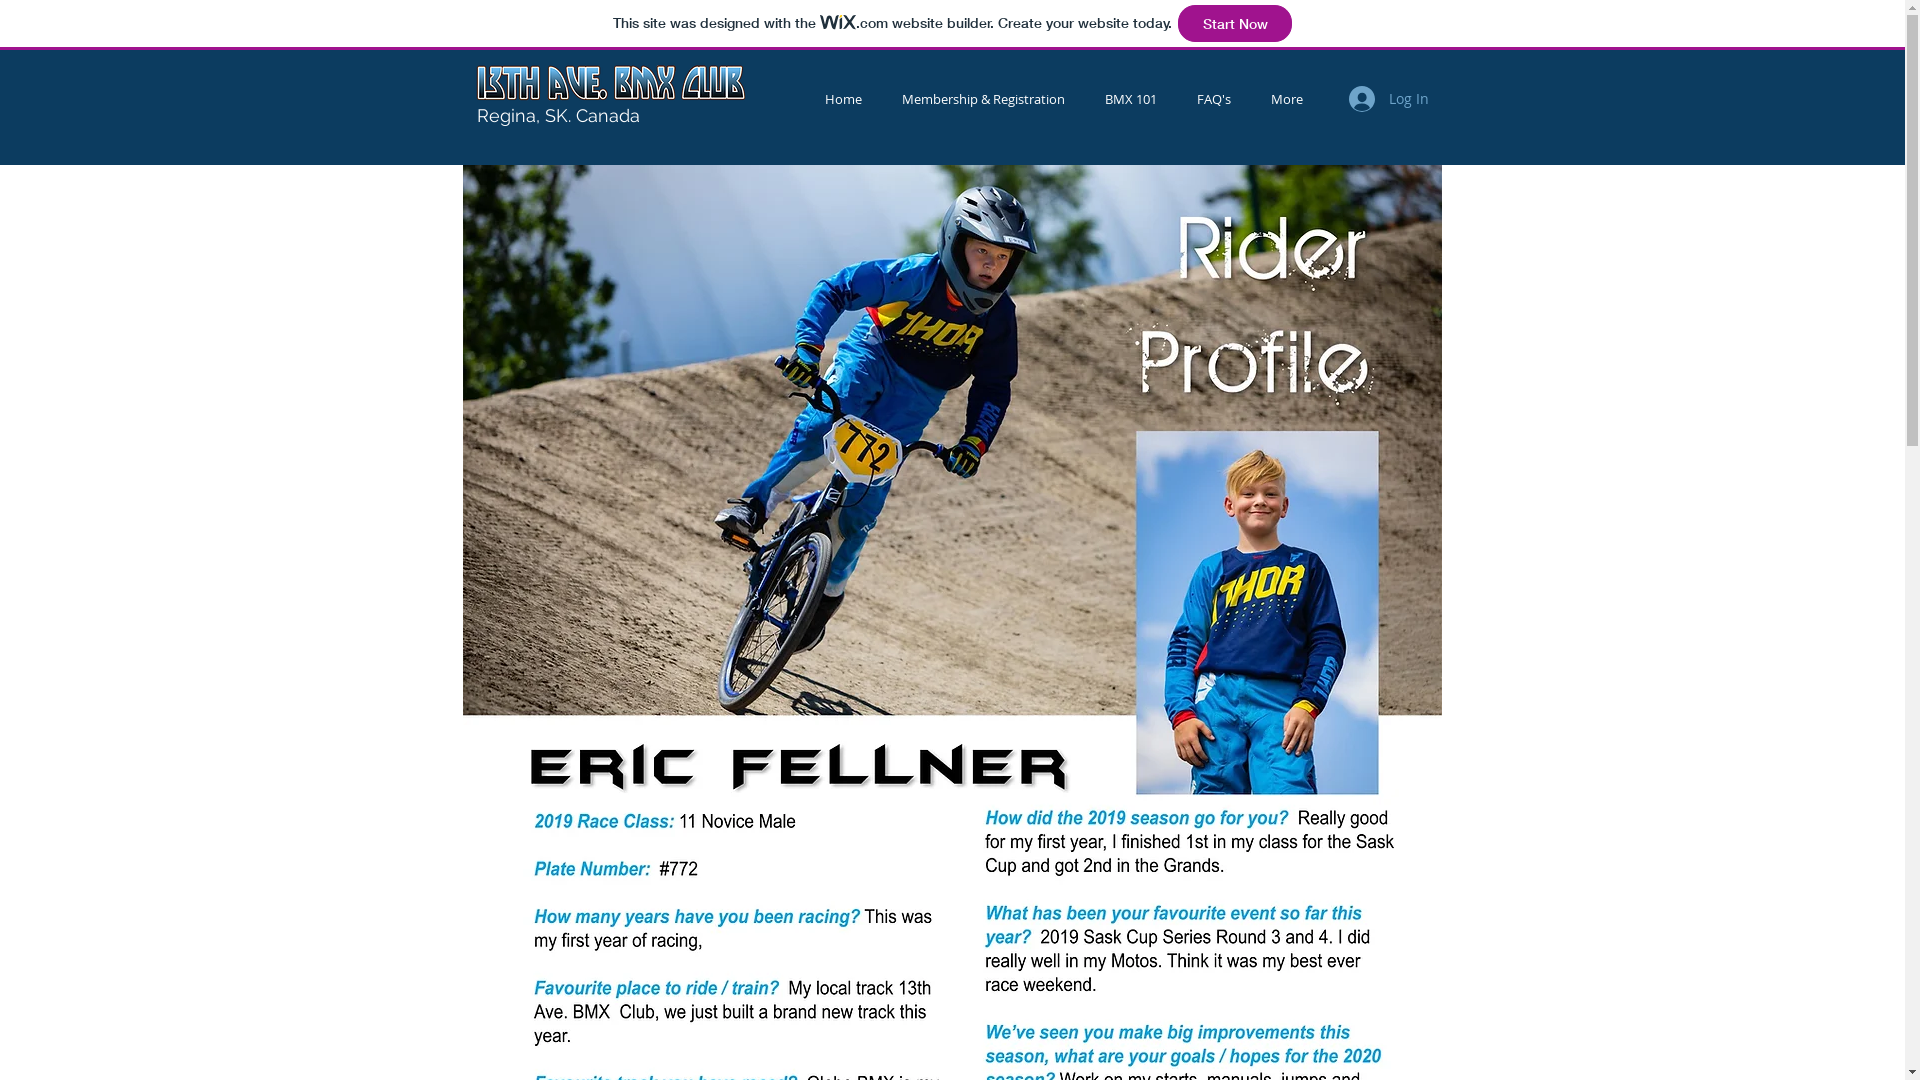 The width and height of the screenshot is (1920, 1080). Describe the element at coordinates (984, 100) in the screenshot. I see `Membership & Registration` at that location.